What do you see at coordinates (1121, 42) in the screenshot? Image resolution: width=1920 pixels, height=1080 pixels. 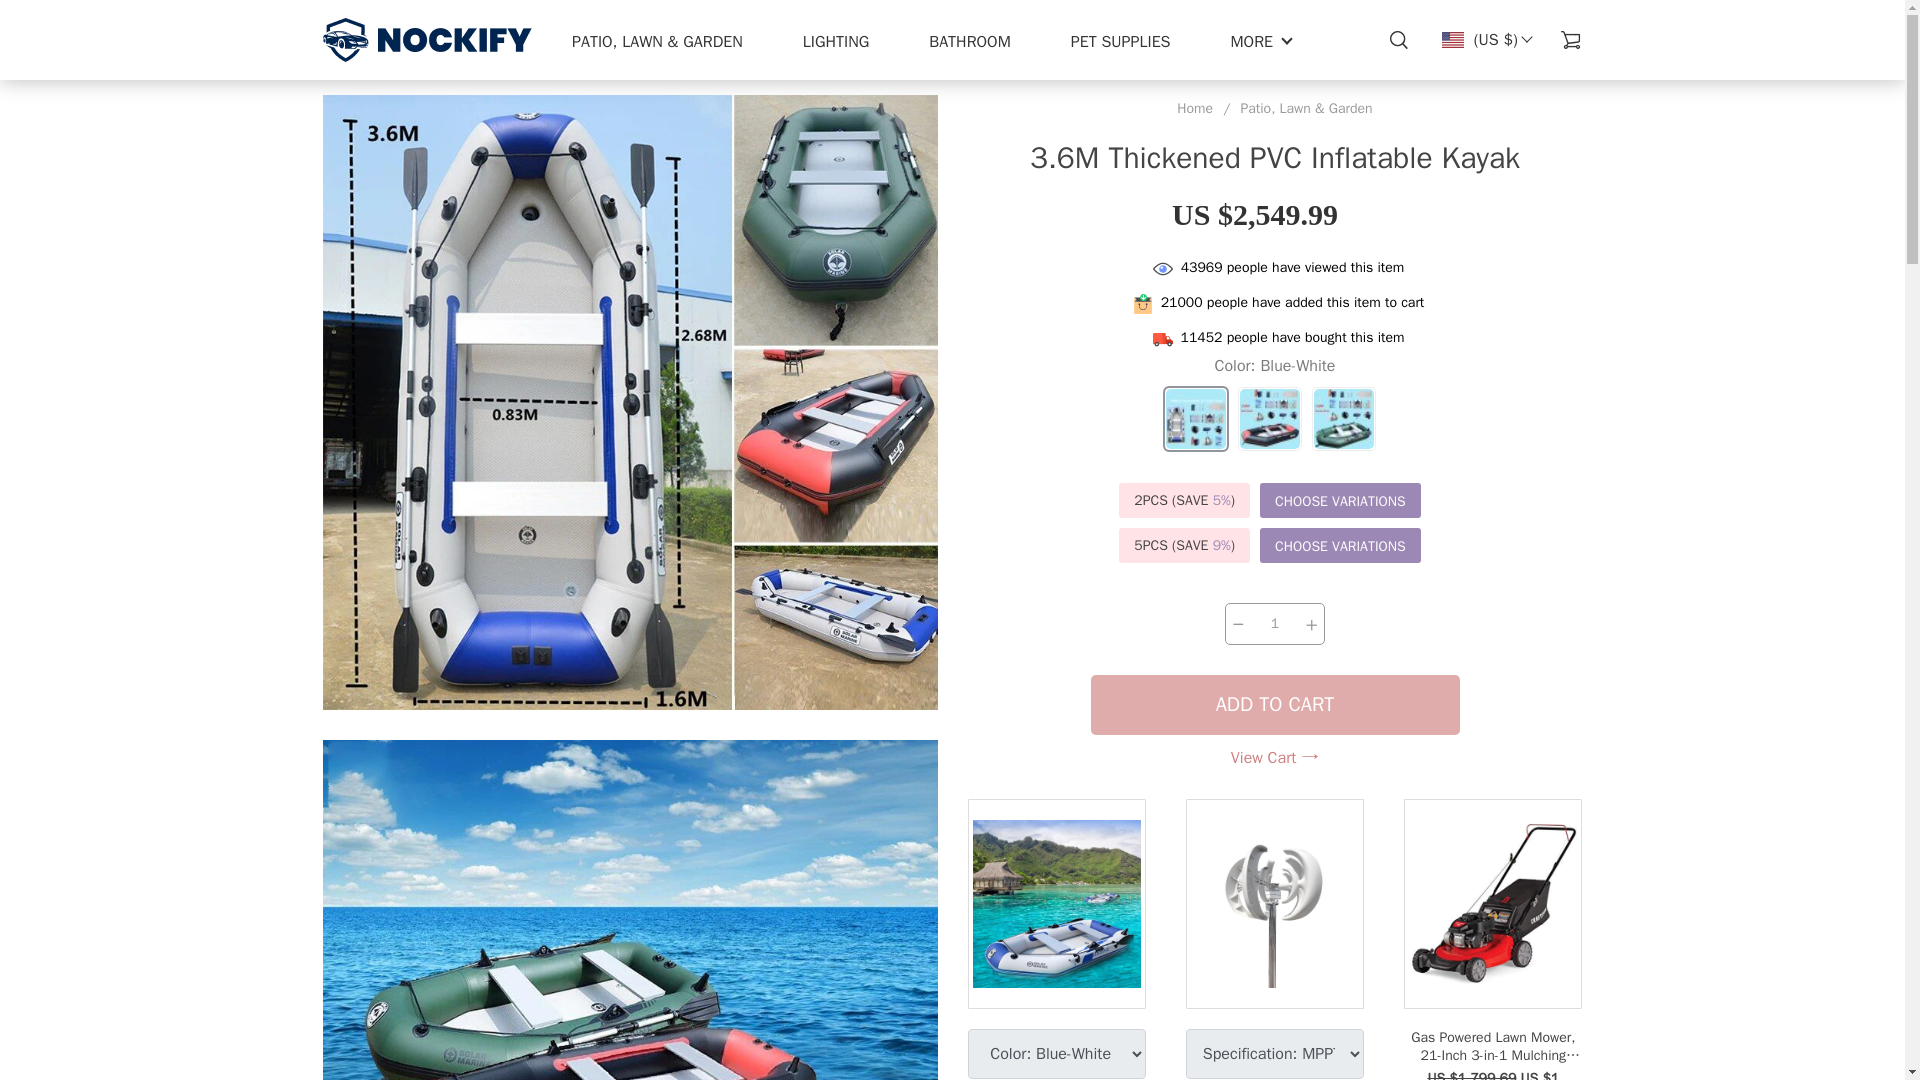 I see `PET SUPPLIES` at bounding box center [1121, 42].